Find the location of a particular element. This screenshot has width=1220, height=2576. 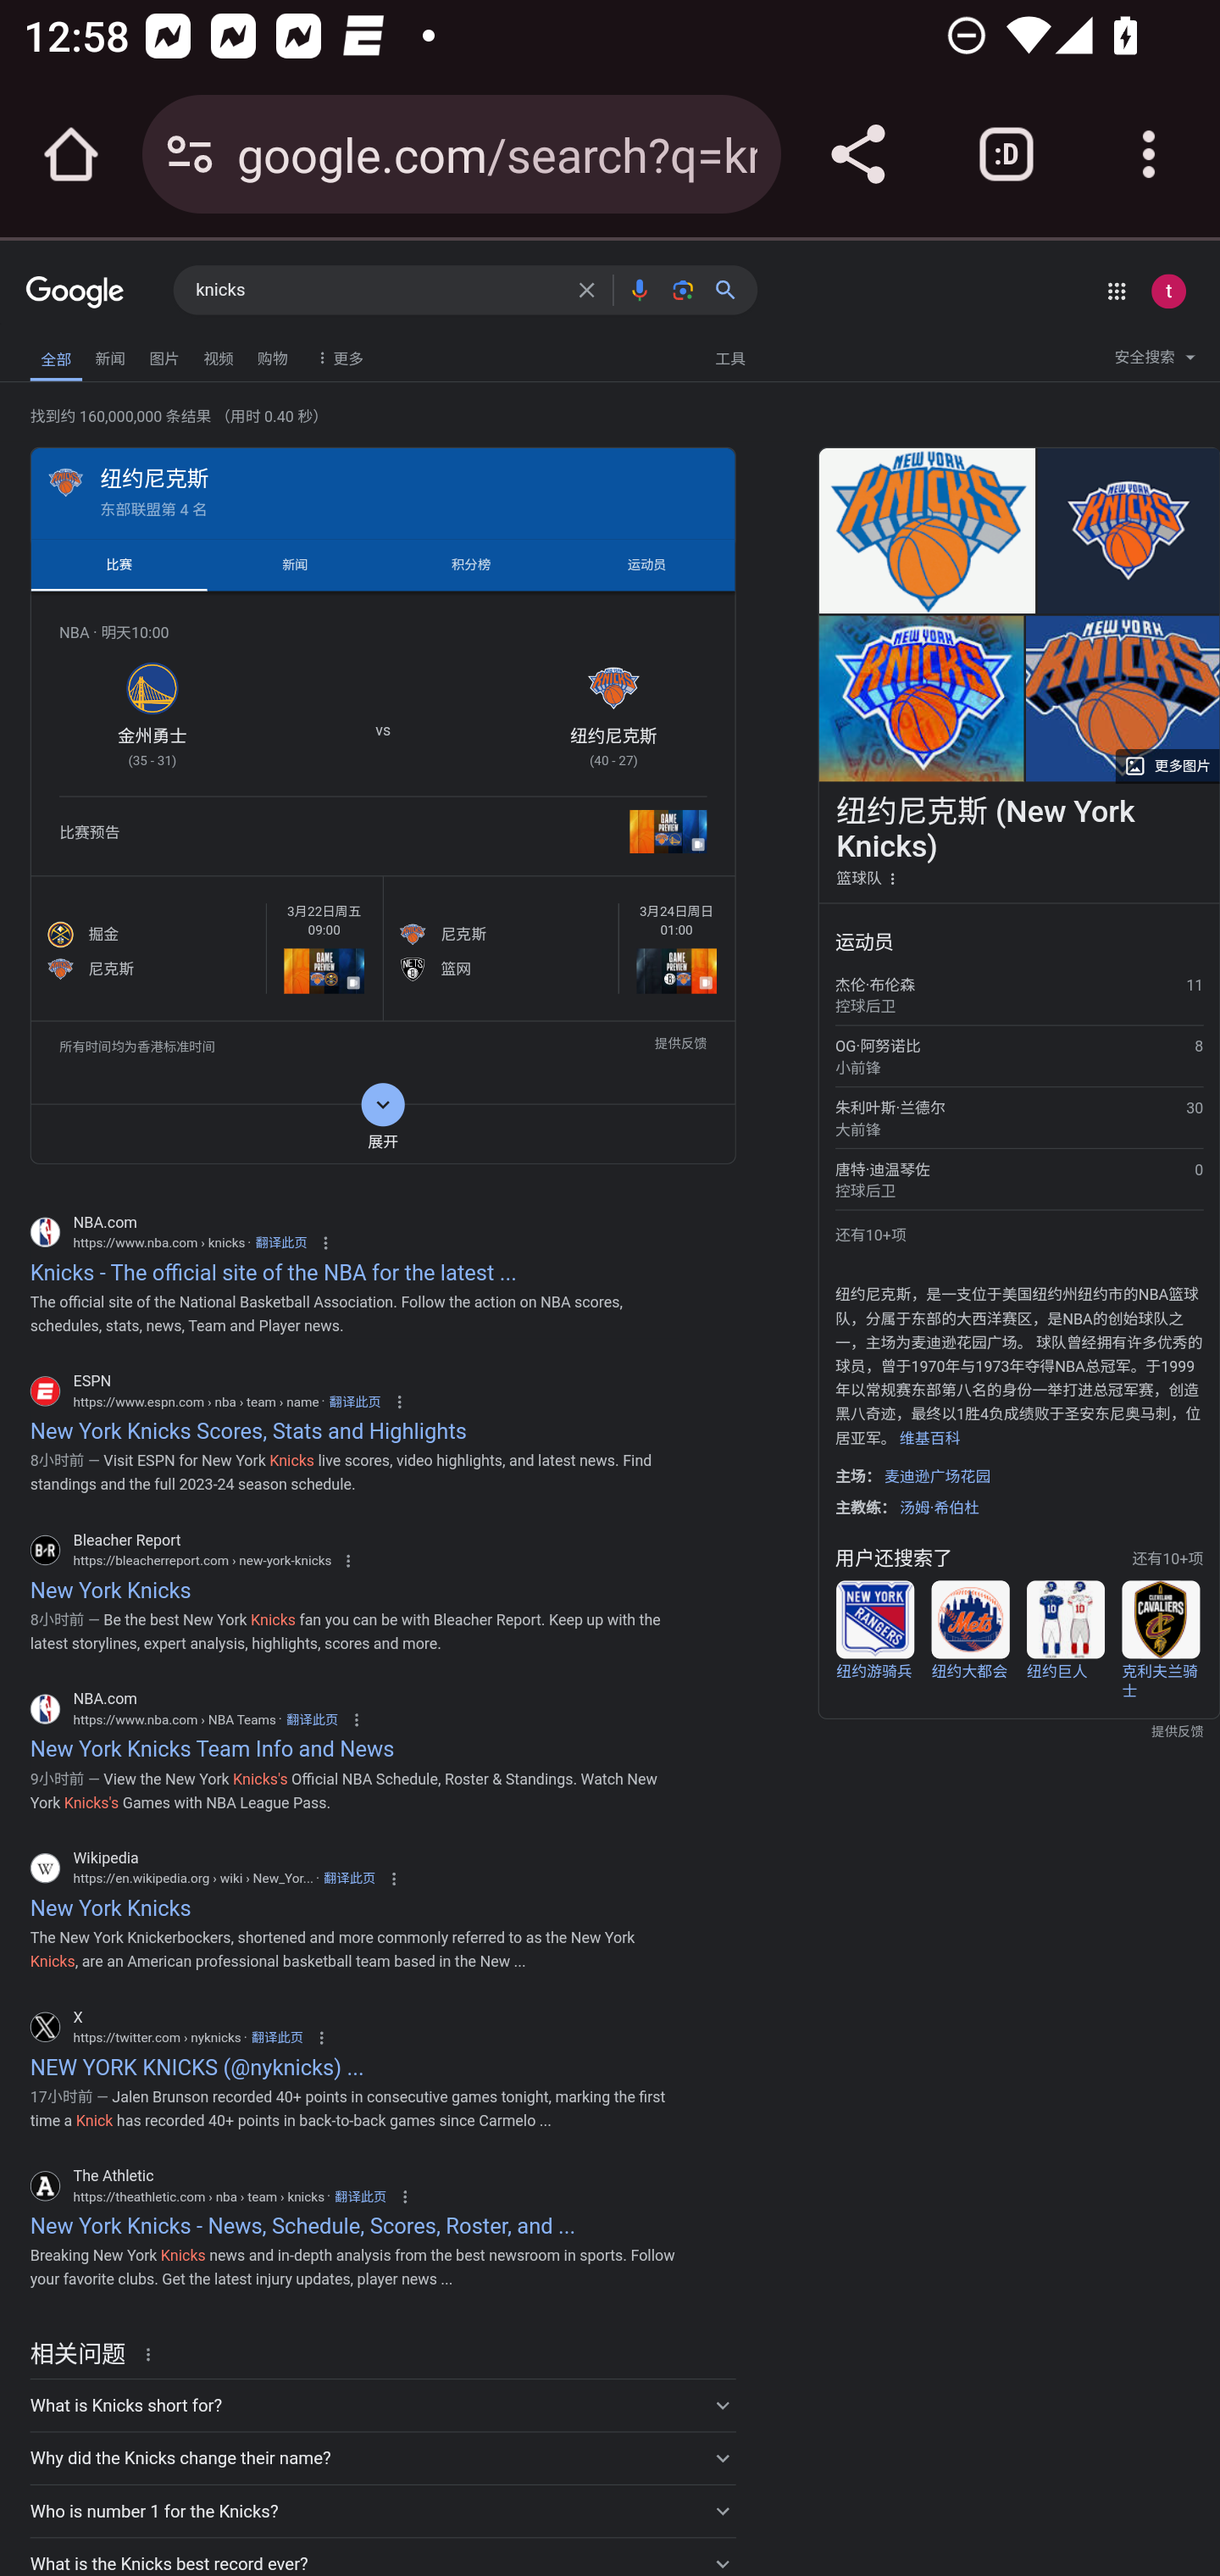

Google 应用 is located at coordinates (1116, 291).